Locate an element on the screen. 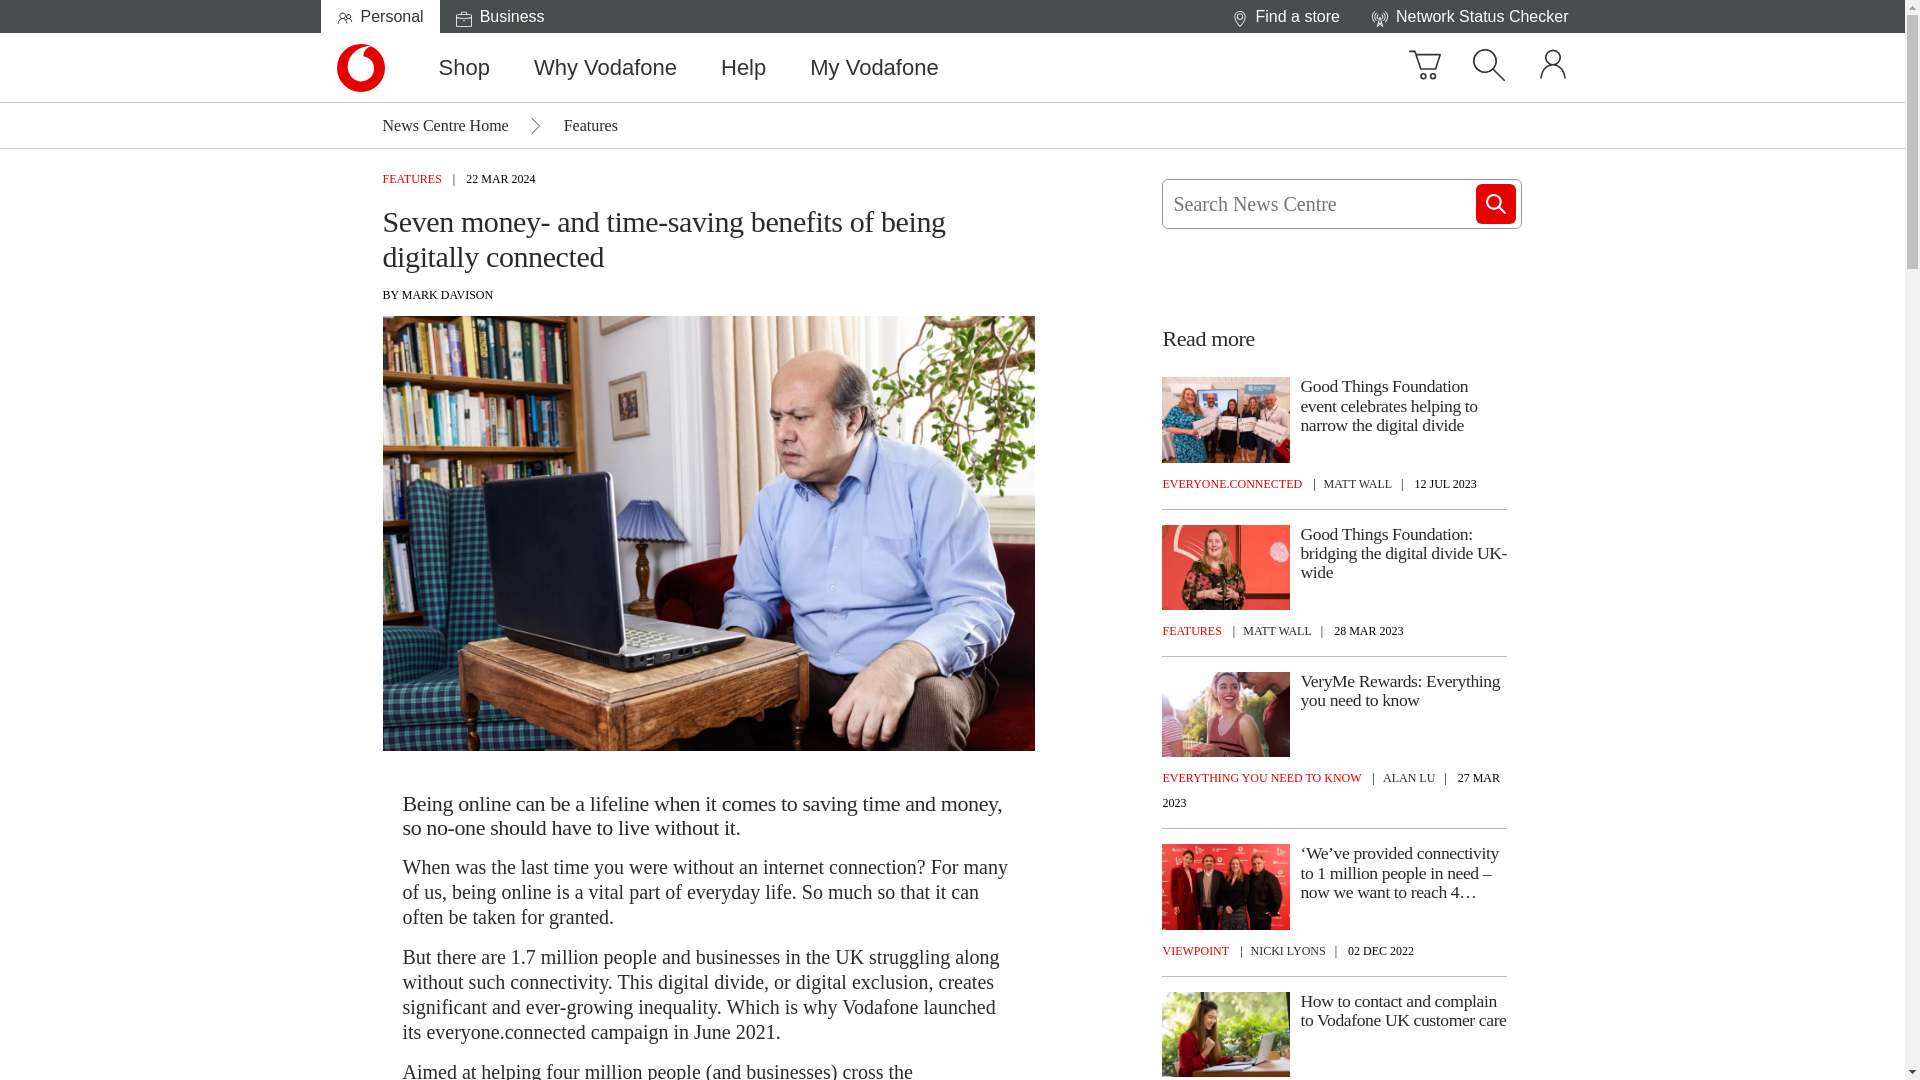  Business is located at coordinates (874, 67).